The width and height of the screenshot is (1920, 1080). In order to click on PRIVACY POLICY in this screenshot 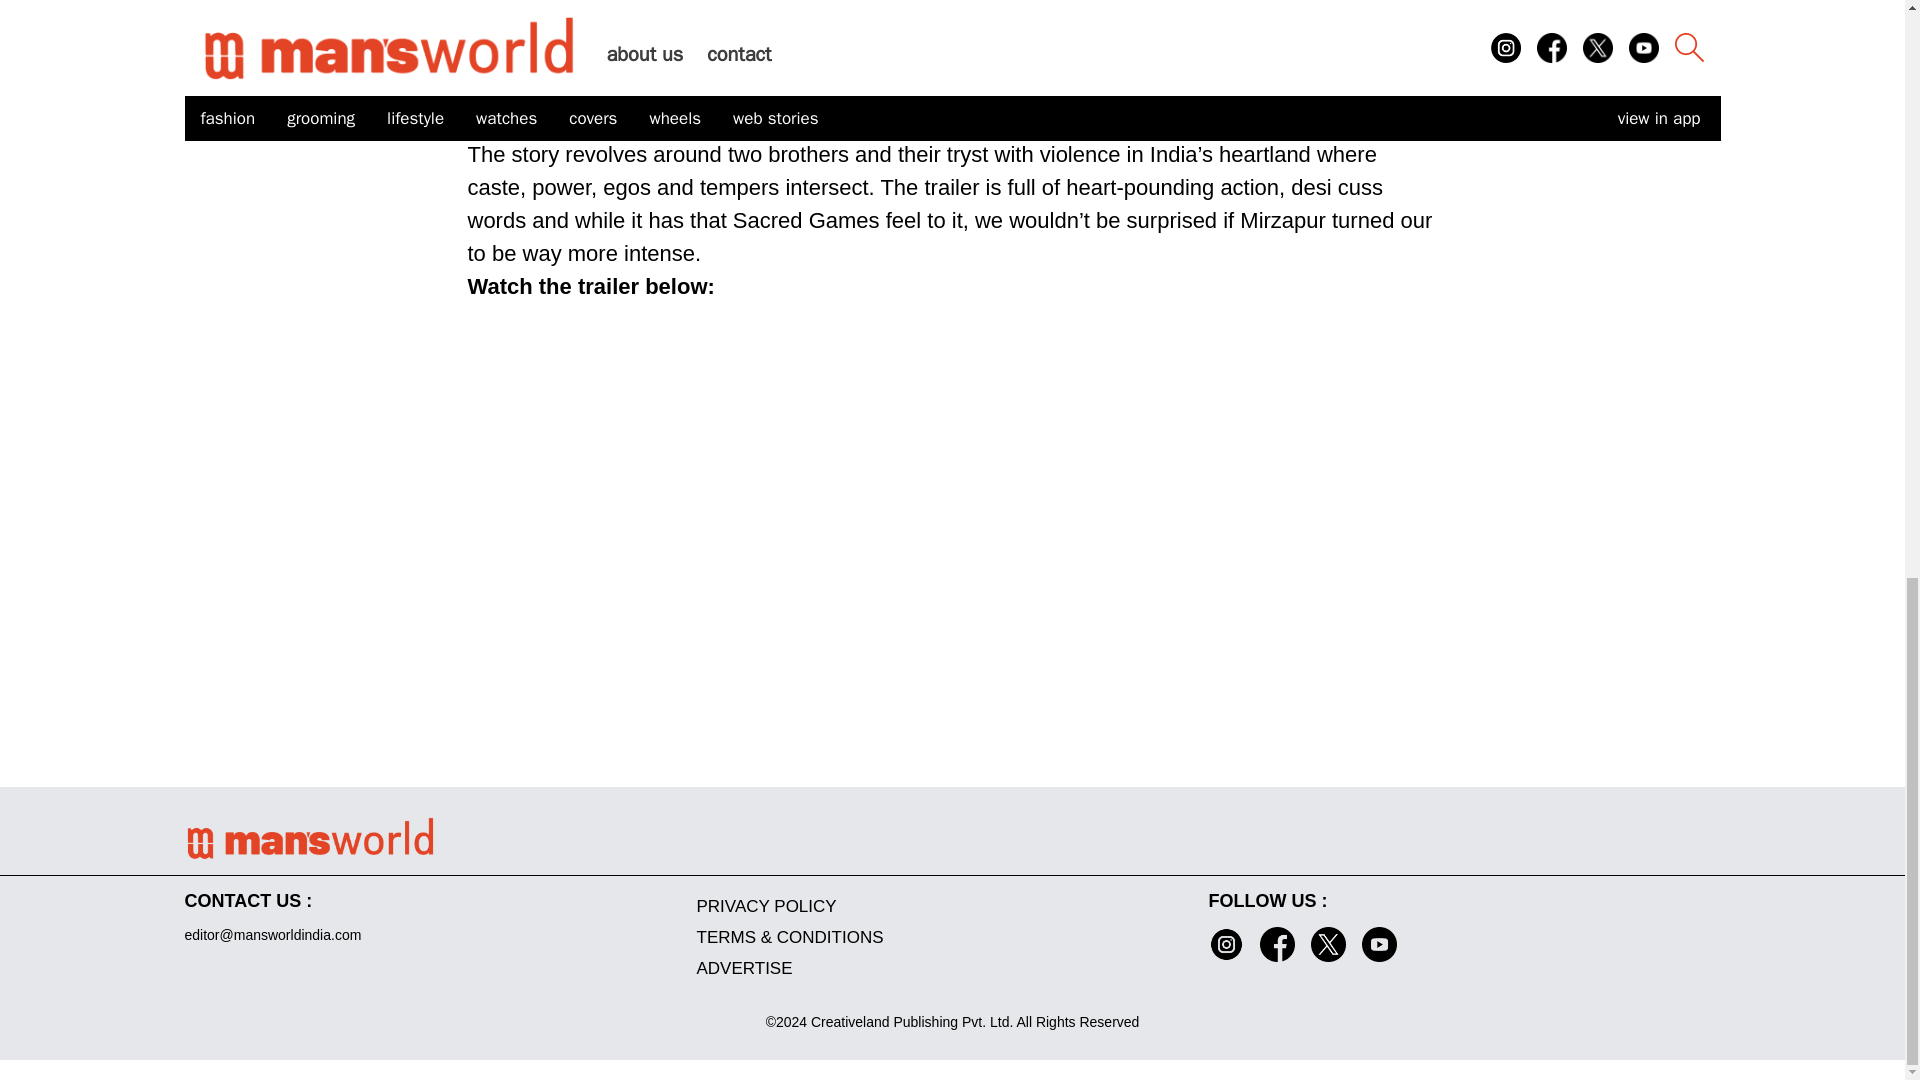, I will do `click(951, 906)`.